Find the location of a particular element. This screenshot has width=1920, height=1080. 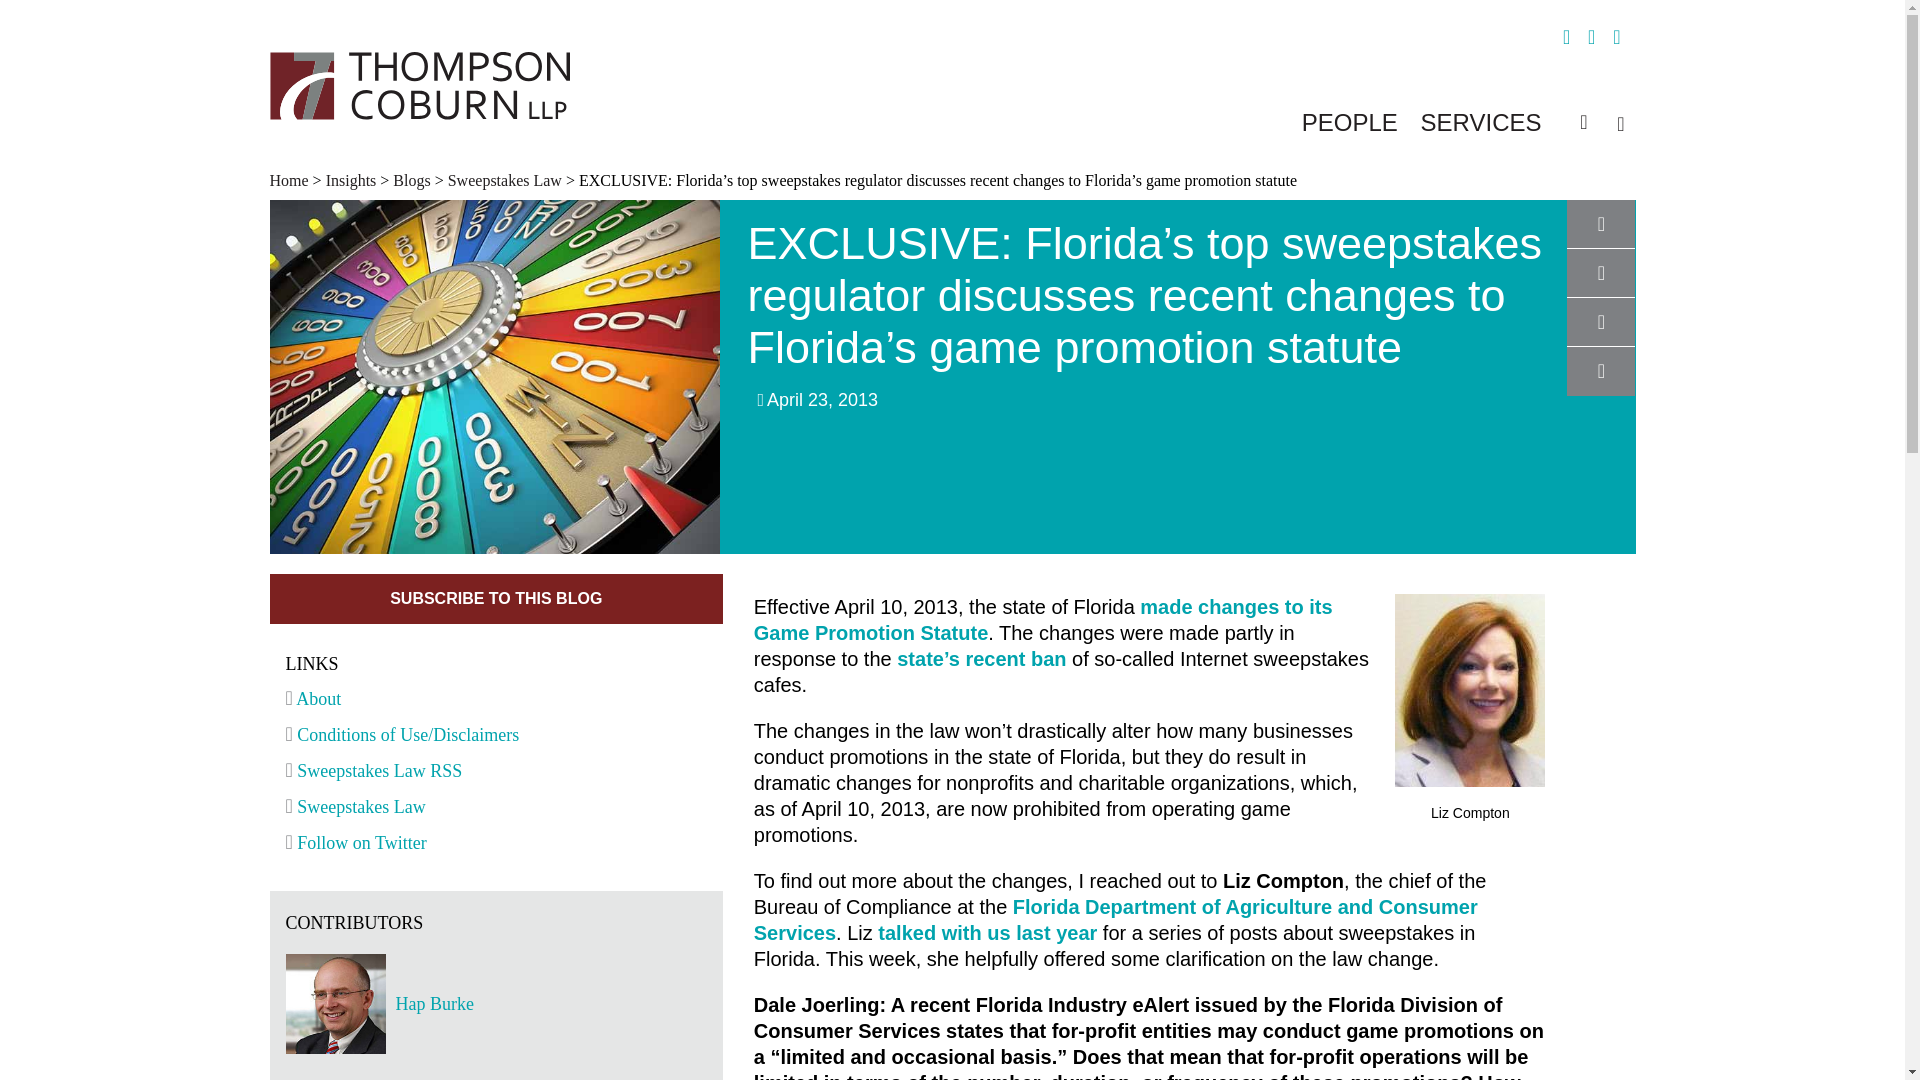

Home is located at coordinates (291, 180).